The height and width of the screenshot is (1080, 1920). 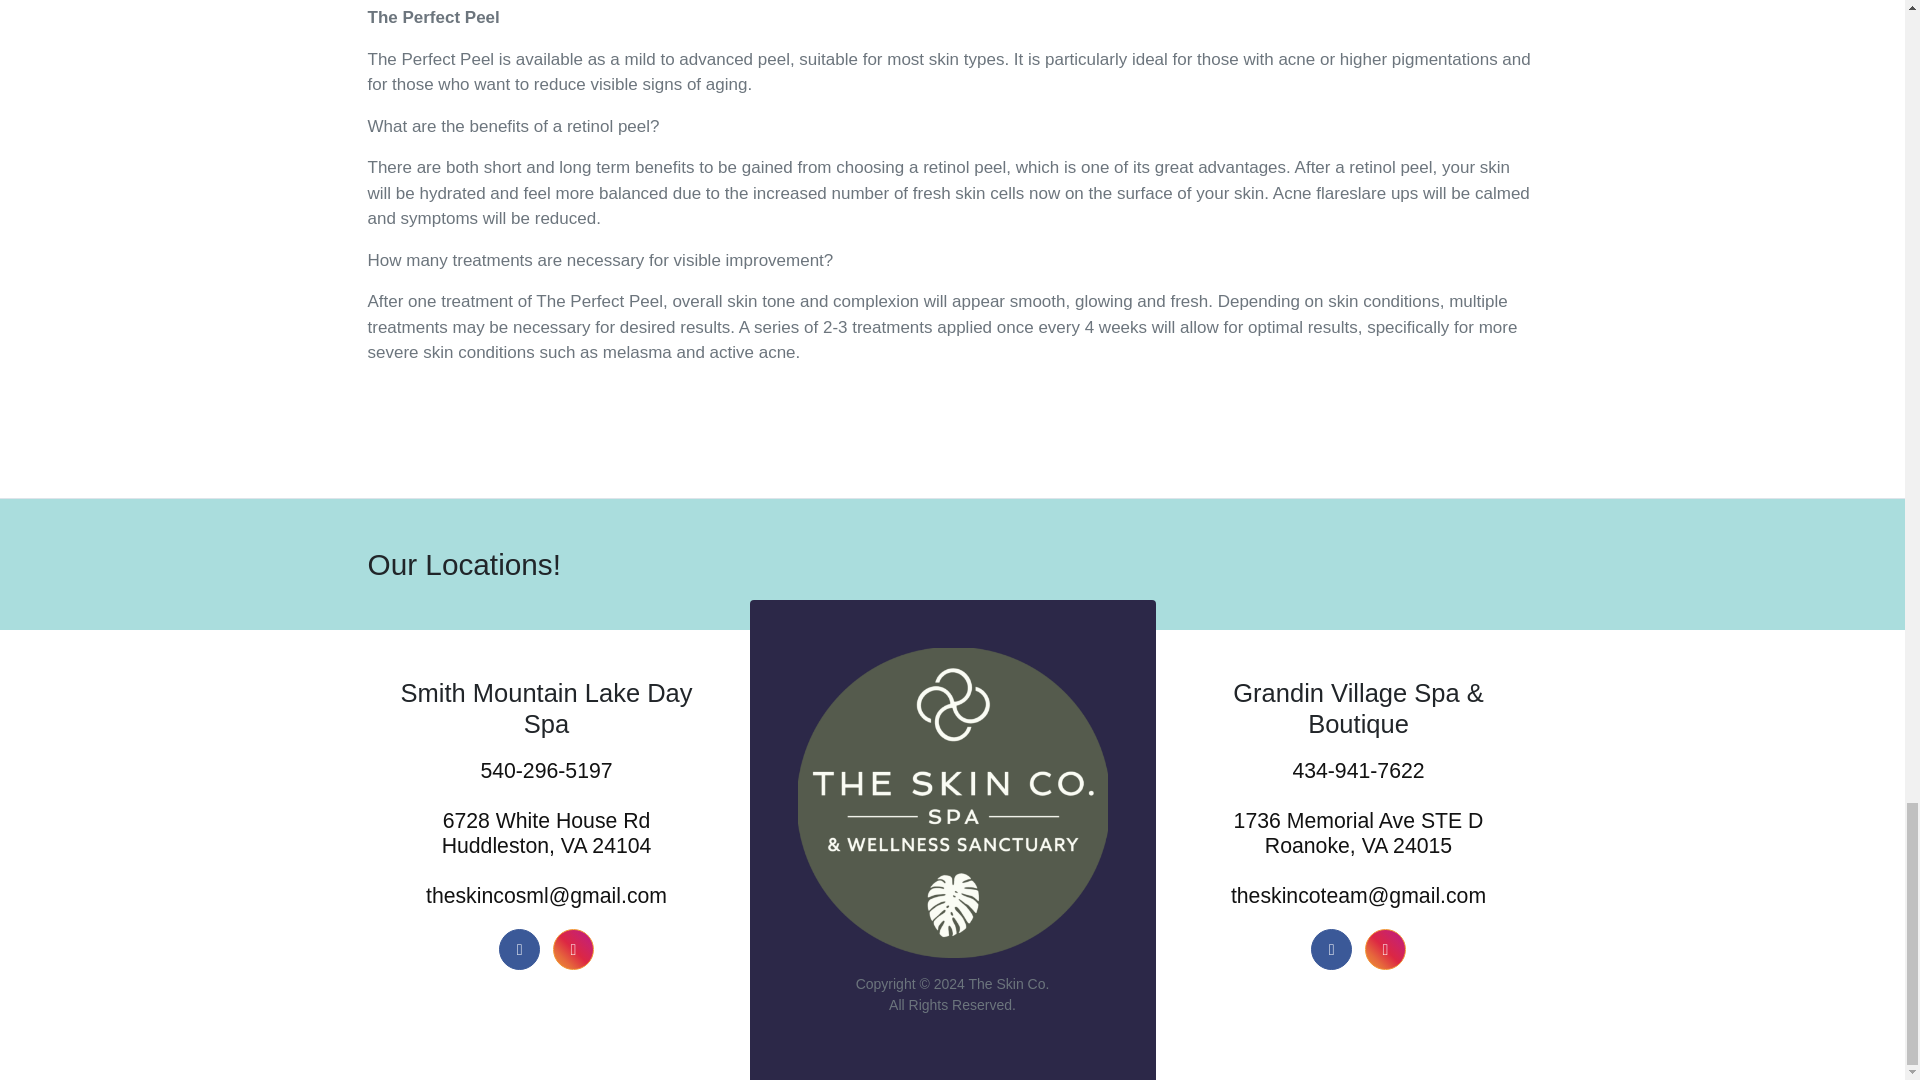 What do you see at coordinates (1359, 772) in the screenshot?
I see `434-941-7622` at bounding box center [1359, 772].